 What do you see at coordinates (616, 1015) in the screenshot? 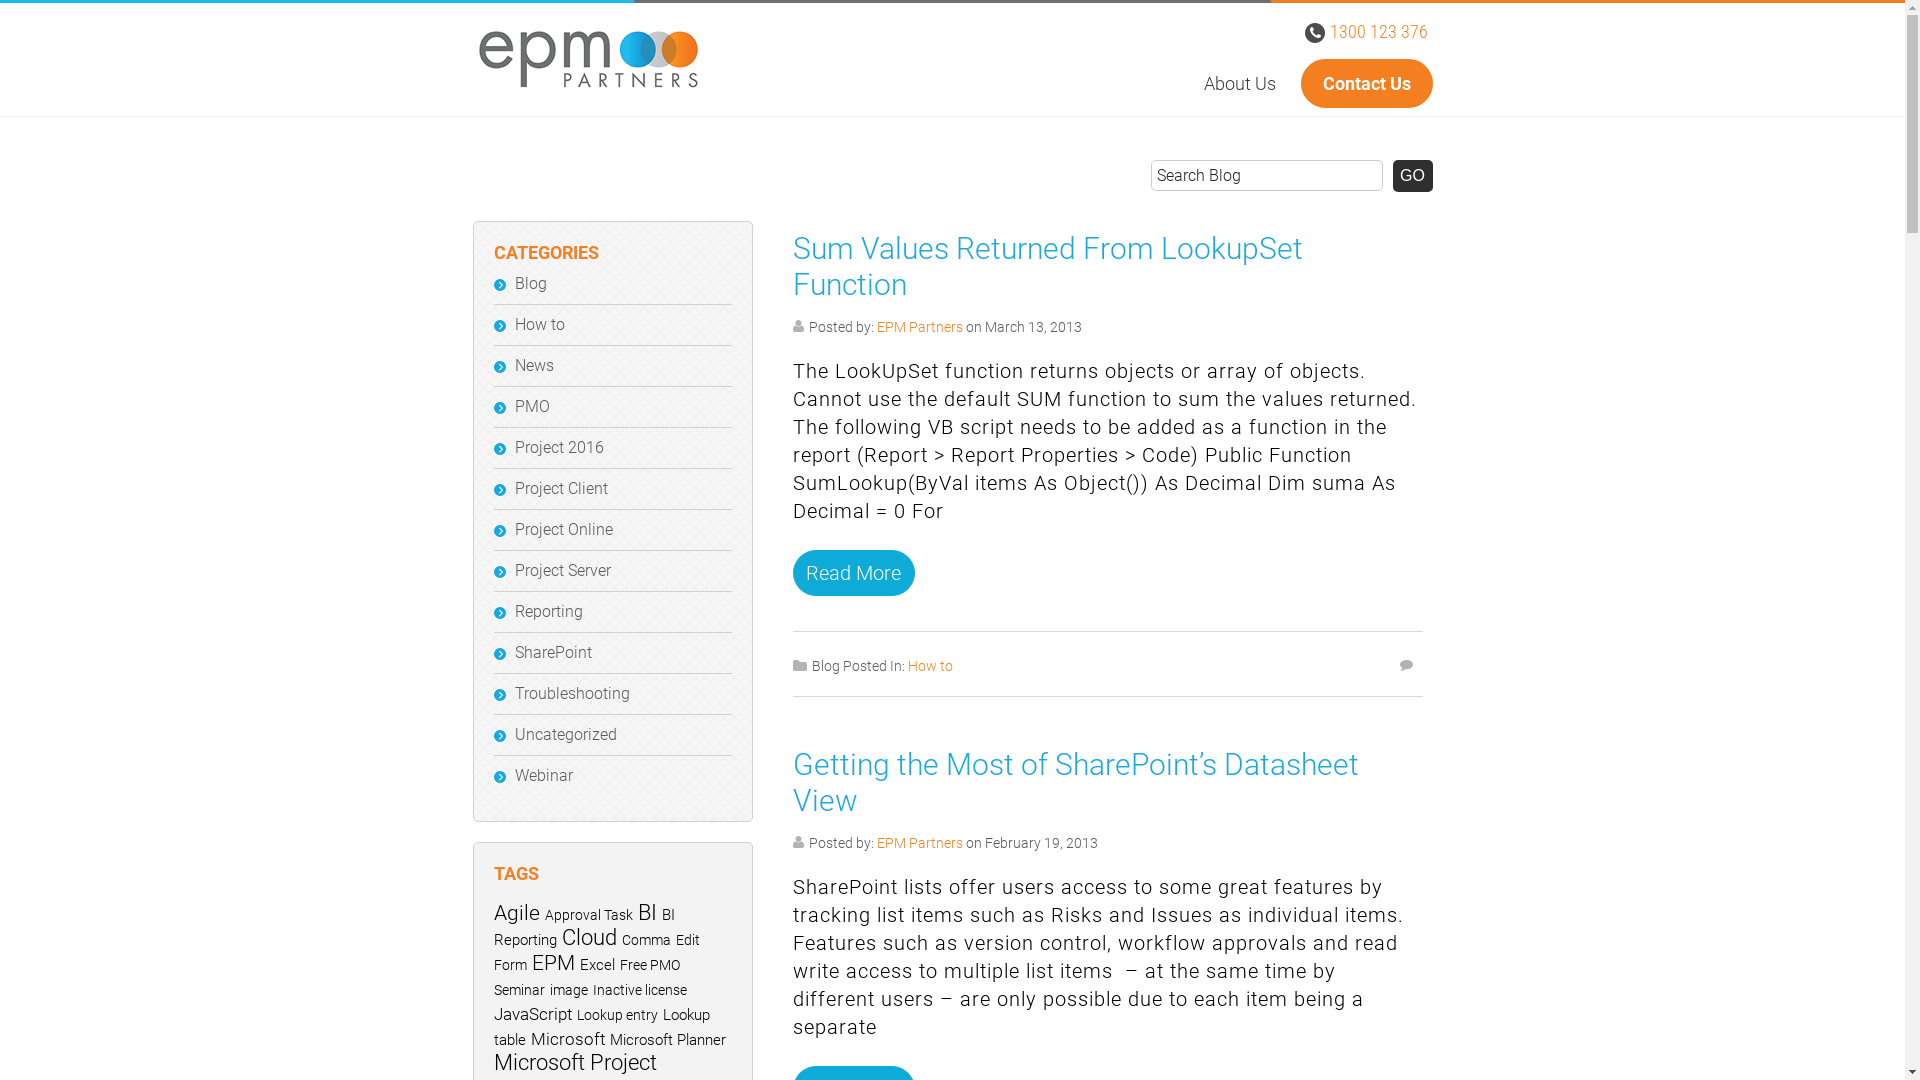
I see `Lookup entry` at bounding box center [616, 1015].